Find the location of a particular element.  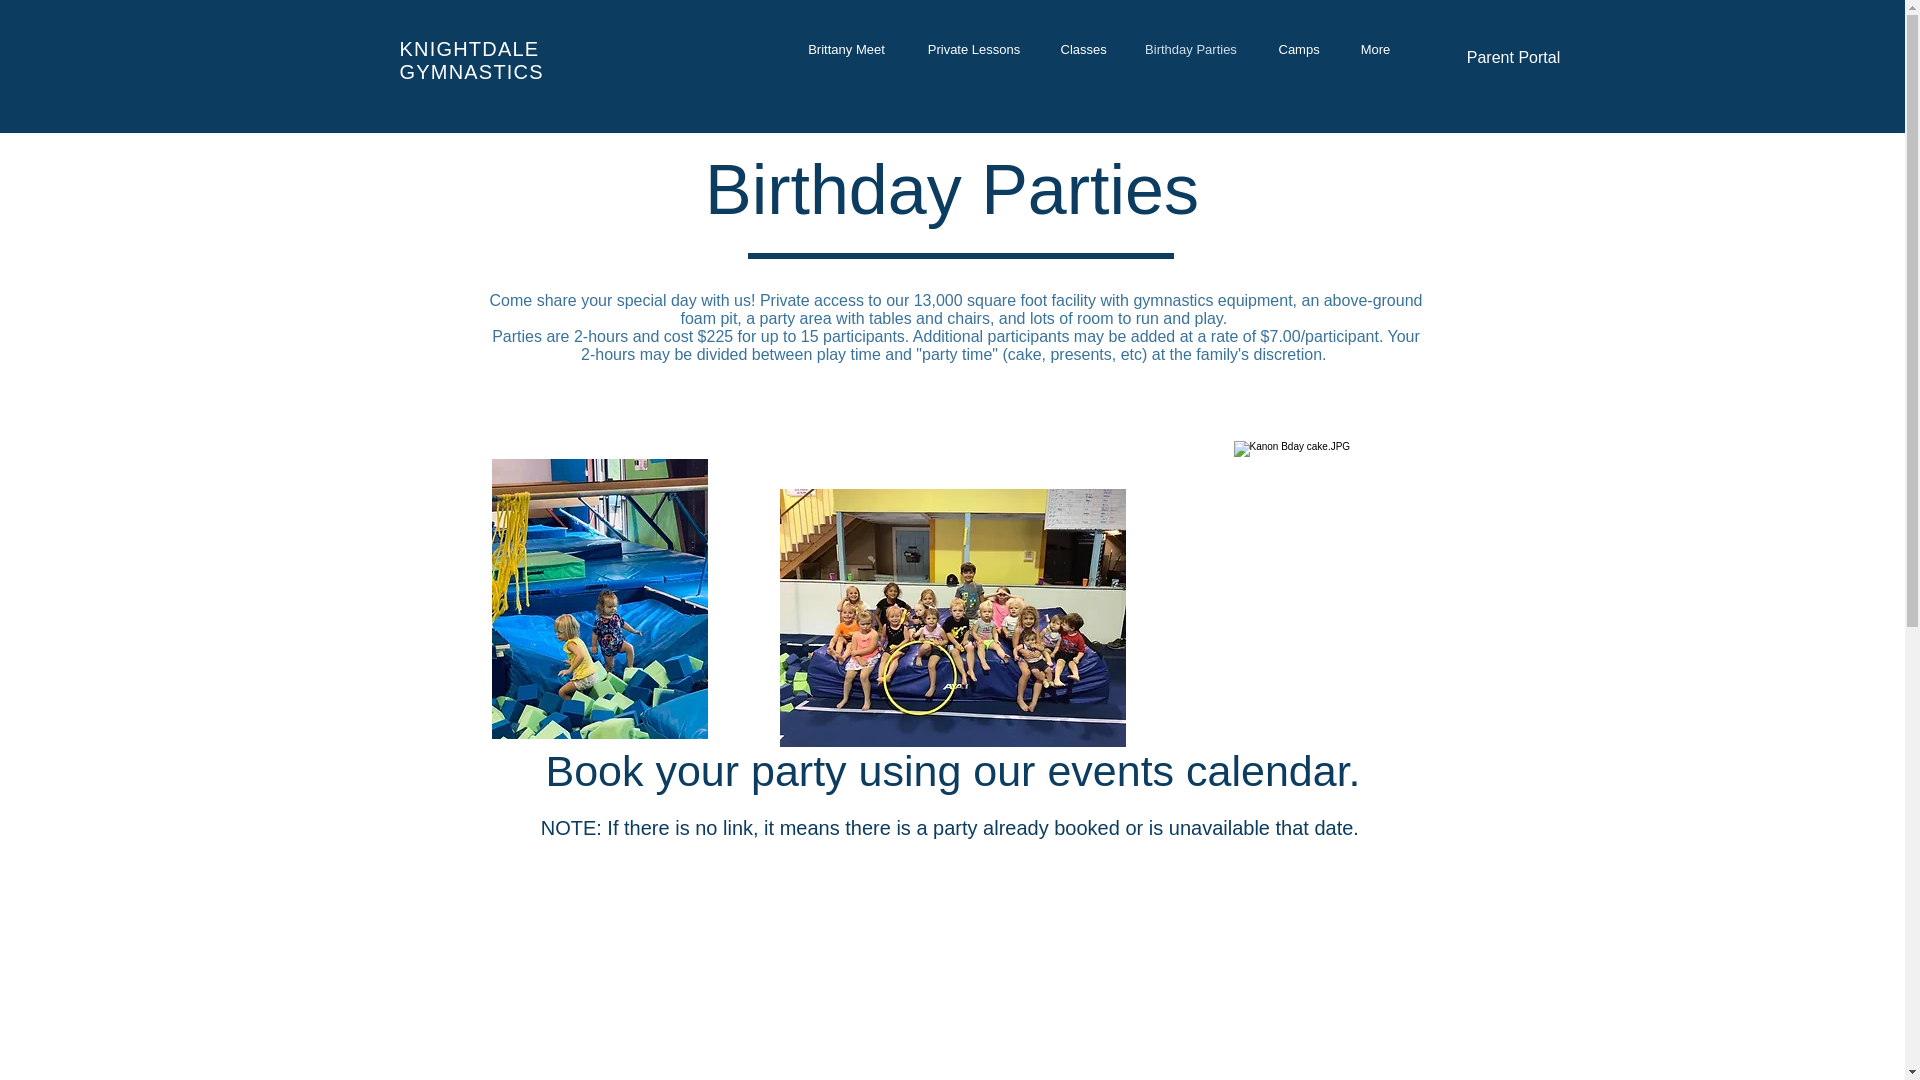

Classes is located at coordinates (1082, 48).